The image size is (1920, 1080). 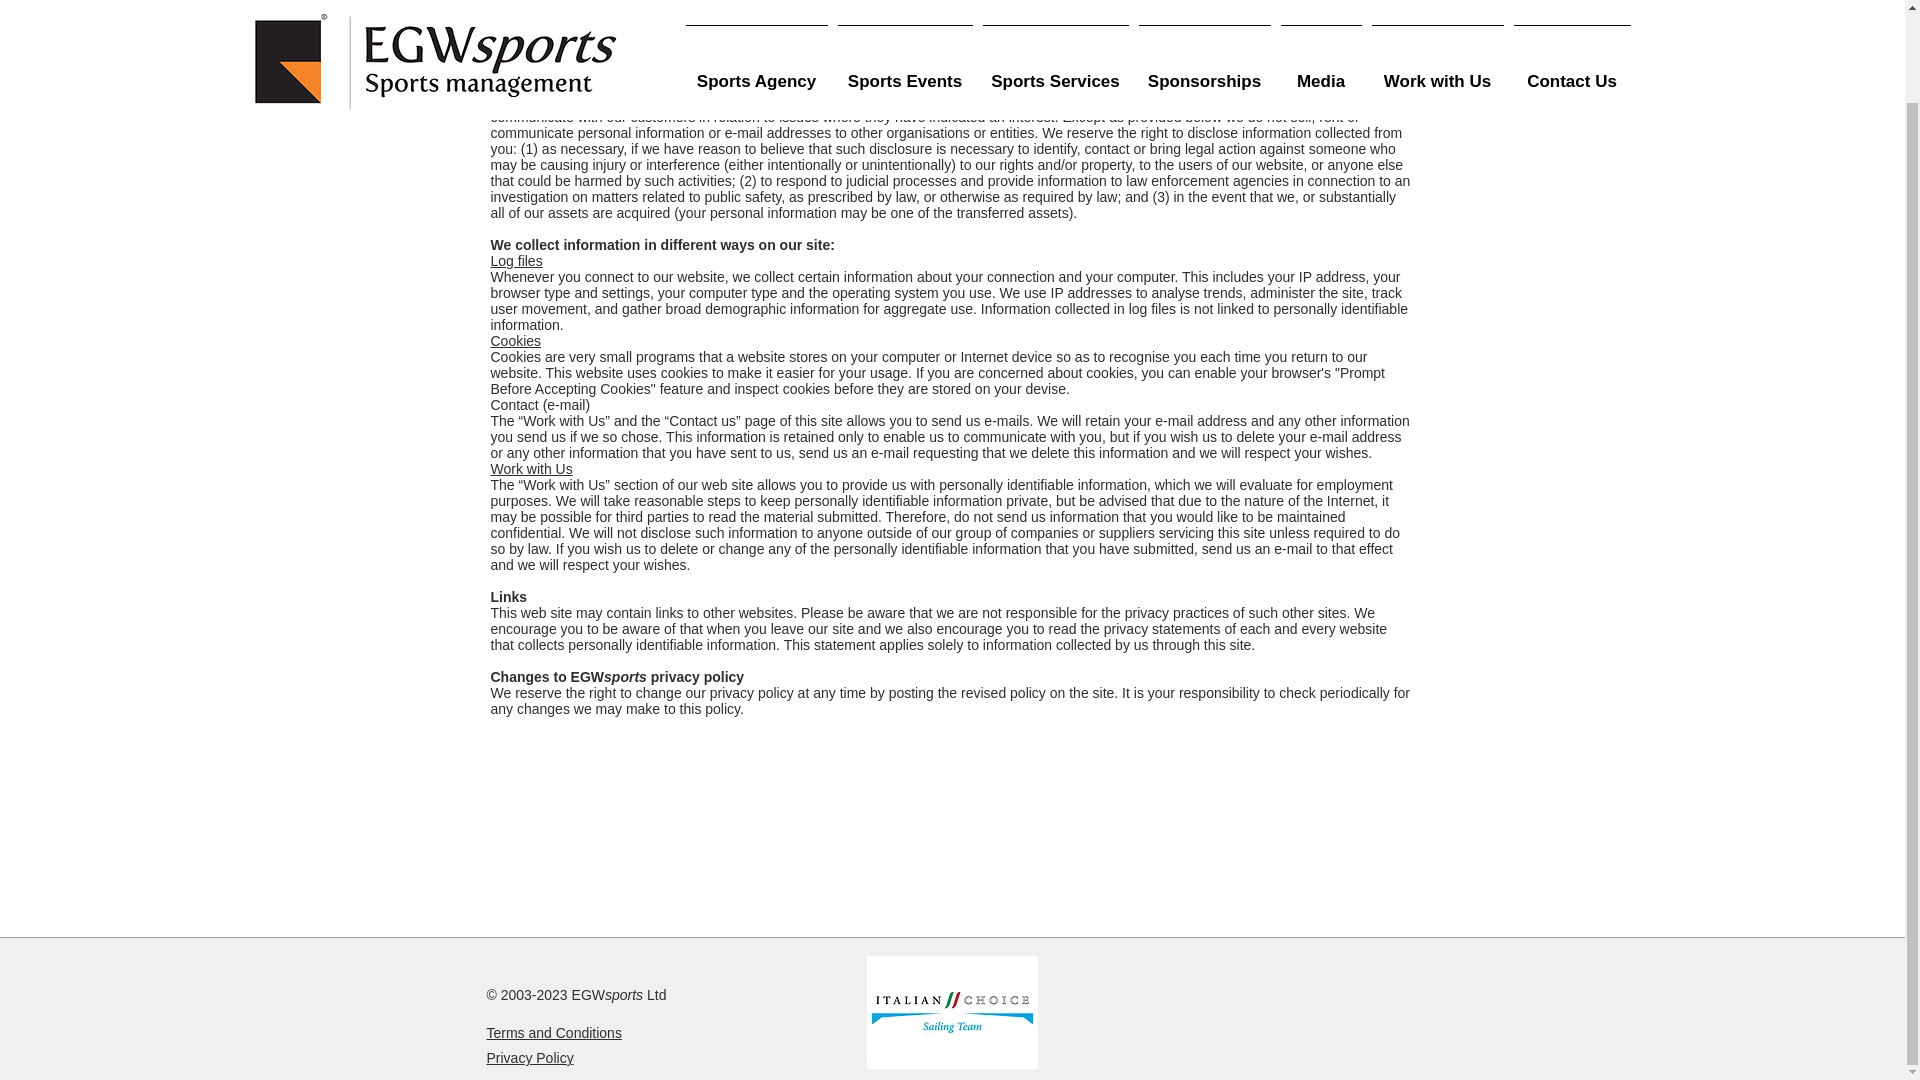 I want to click on Work with Us, so click(x=1436, y=10).